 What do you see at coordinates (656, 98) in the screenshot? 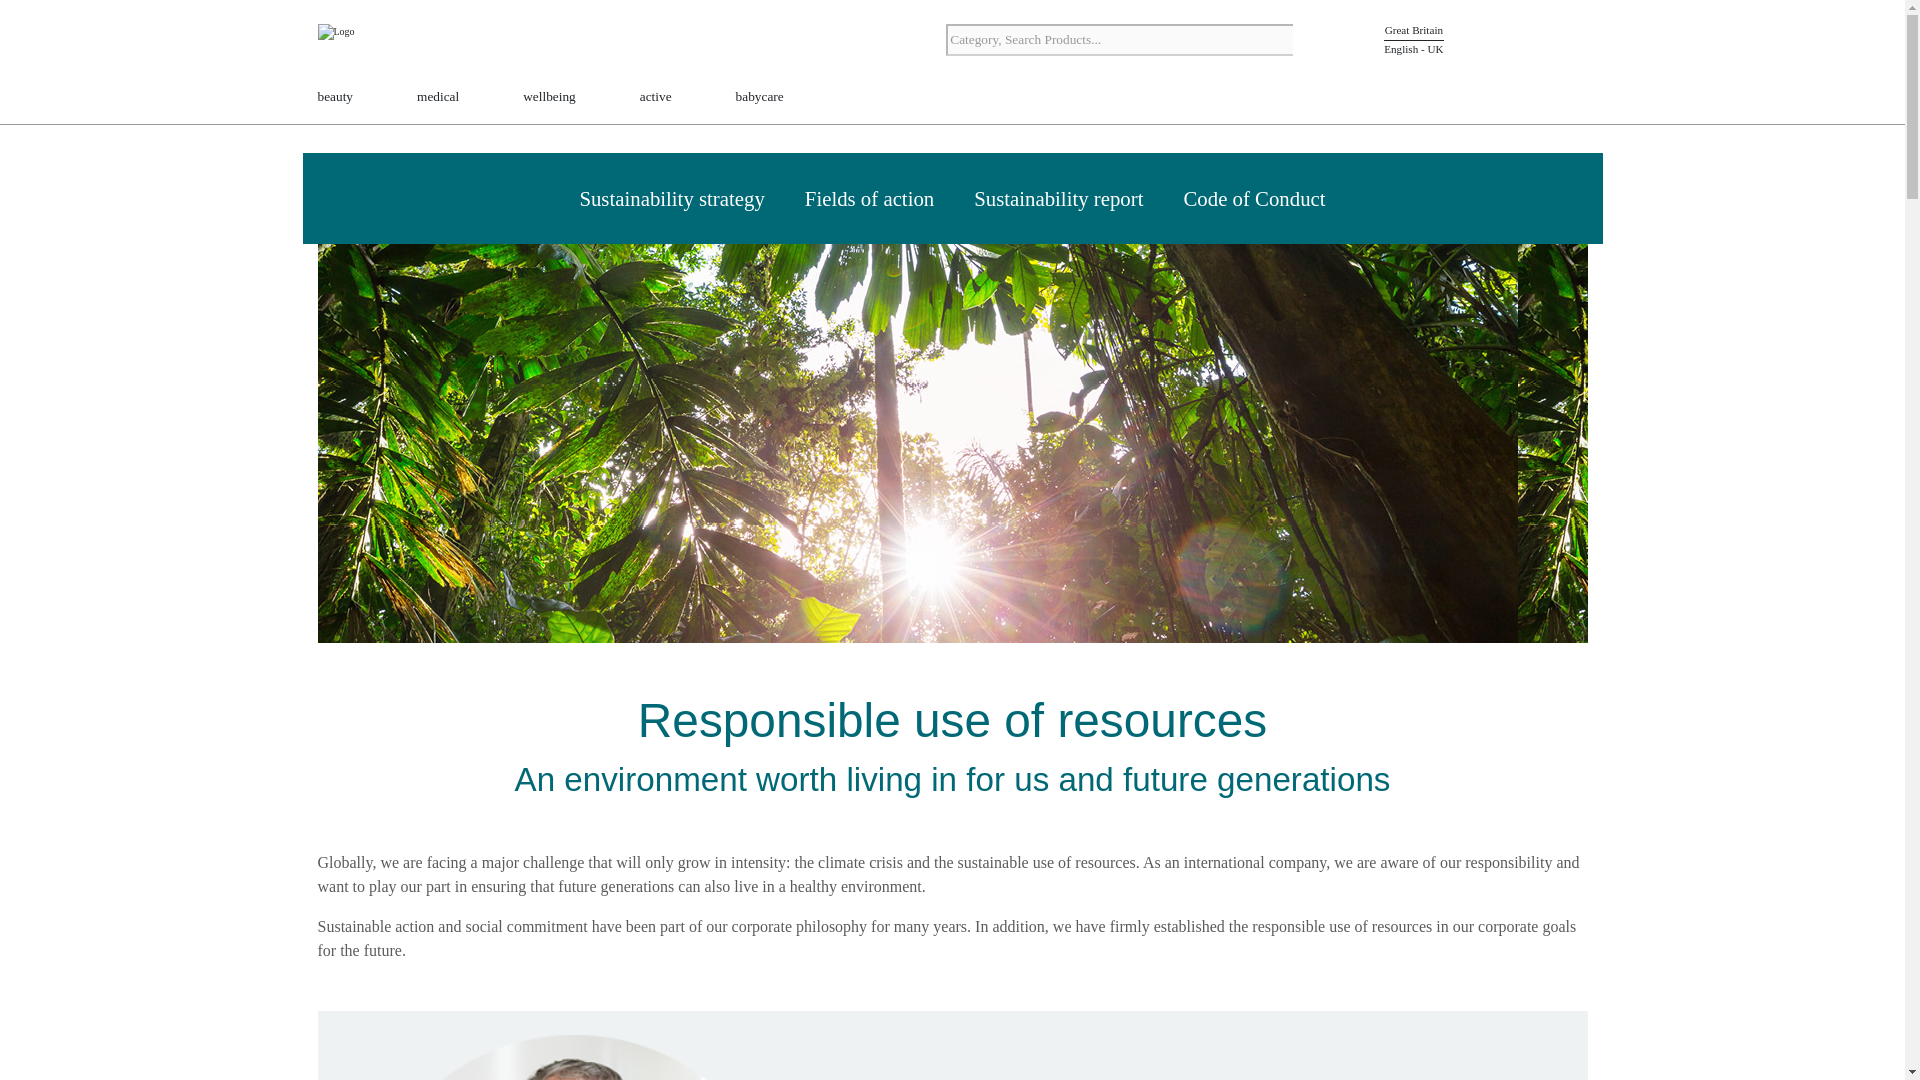
I see `active` at bounding box center [656, 98].